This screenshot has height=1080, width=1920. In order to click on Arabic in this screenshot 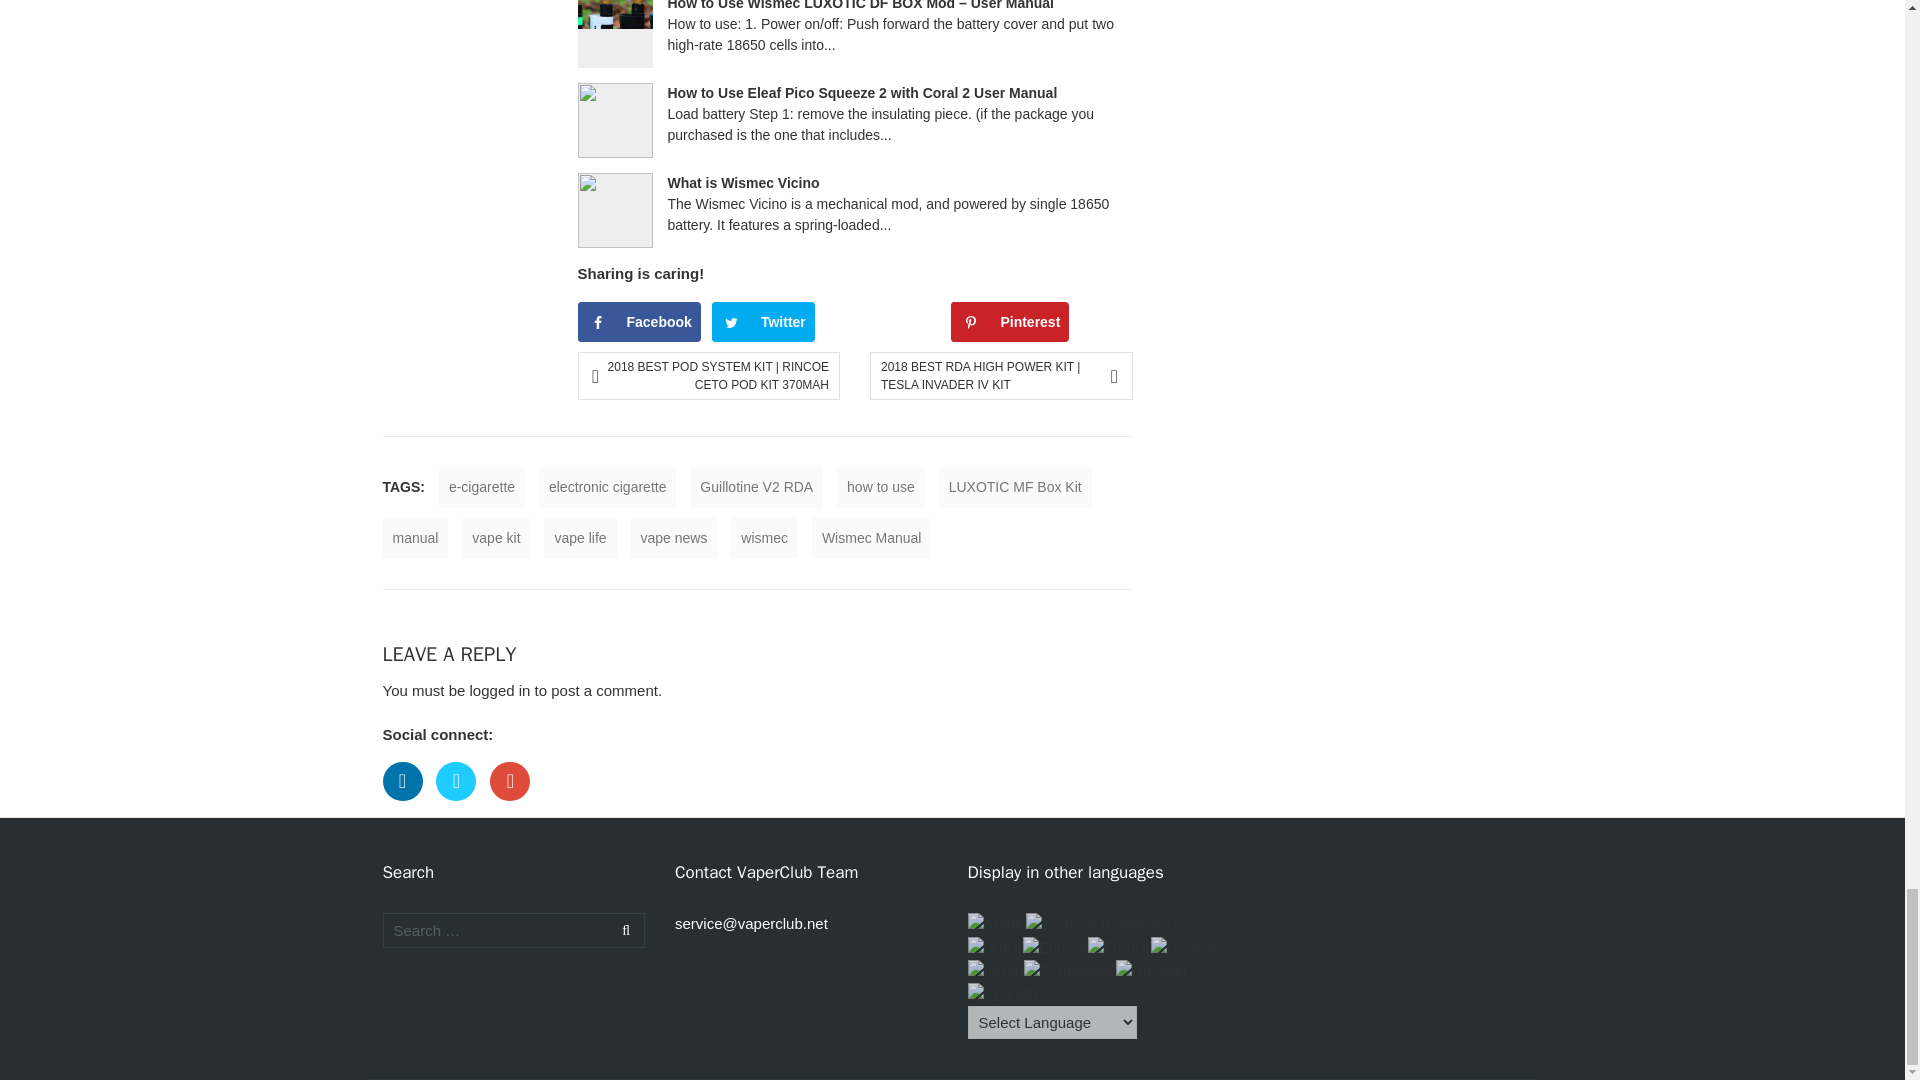, I will do `click(997, 923)`.